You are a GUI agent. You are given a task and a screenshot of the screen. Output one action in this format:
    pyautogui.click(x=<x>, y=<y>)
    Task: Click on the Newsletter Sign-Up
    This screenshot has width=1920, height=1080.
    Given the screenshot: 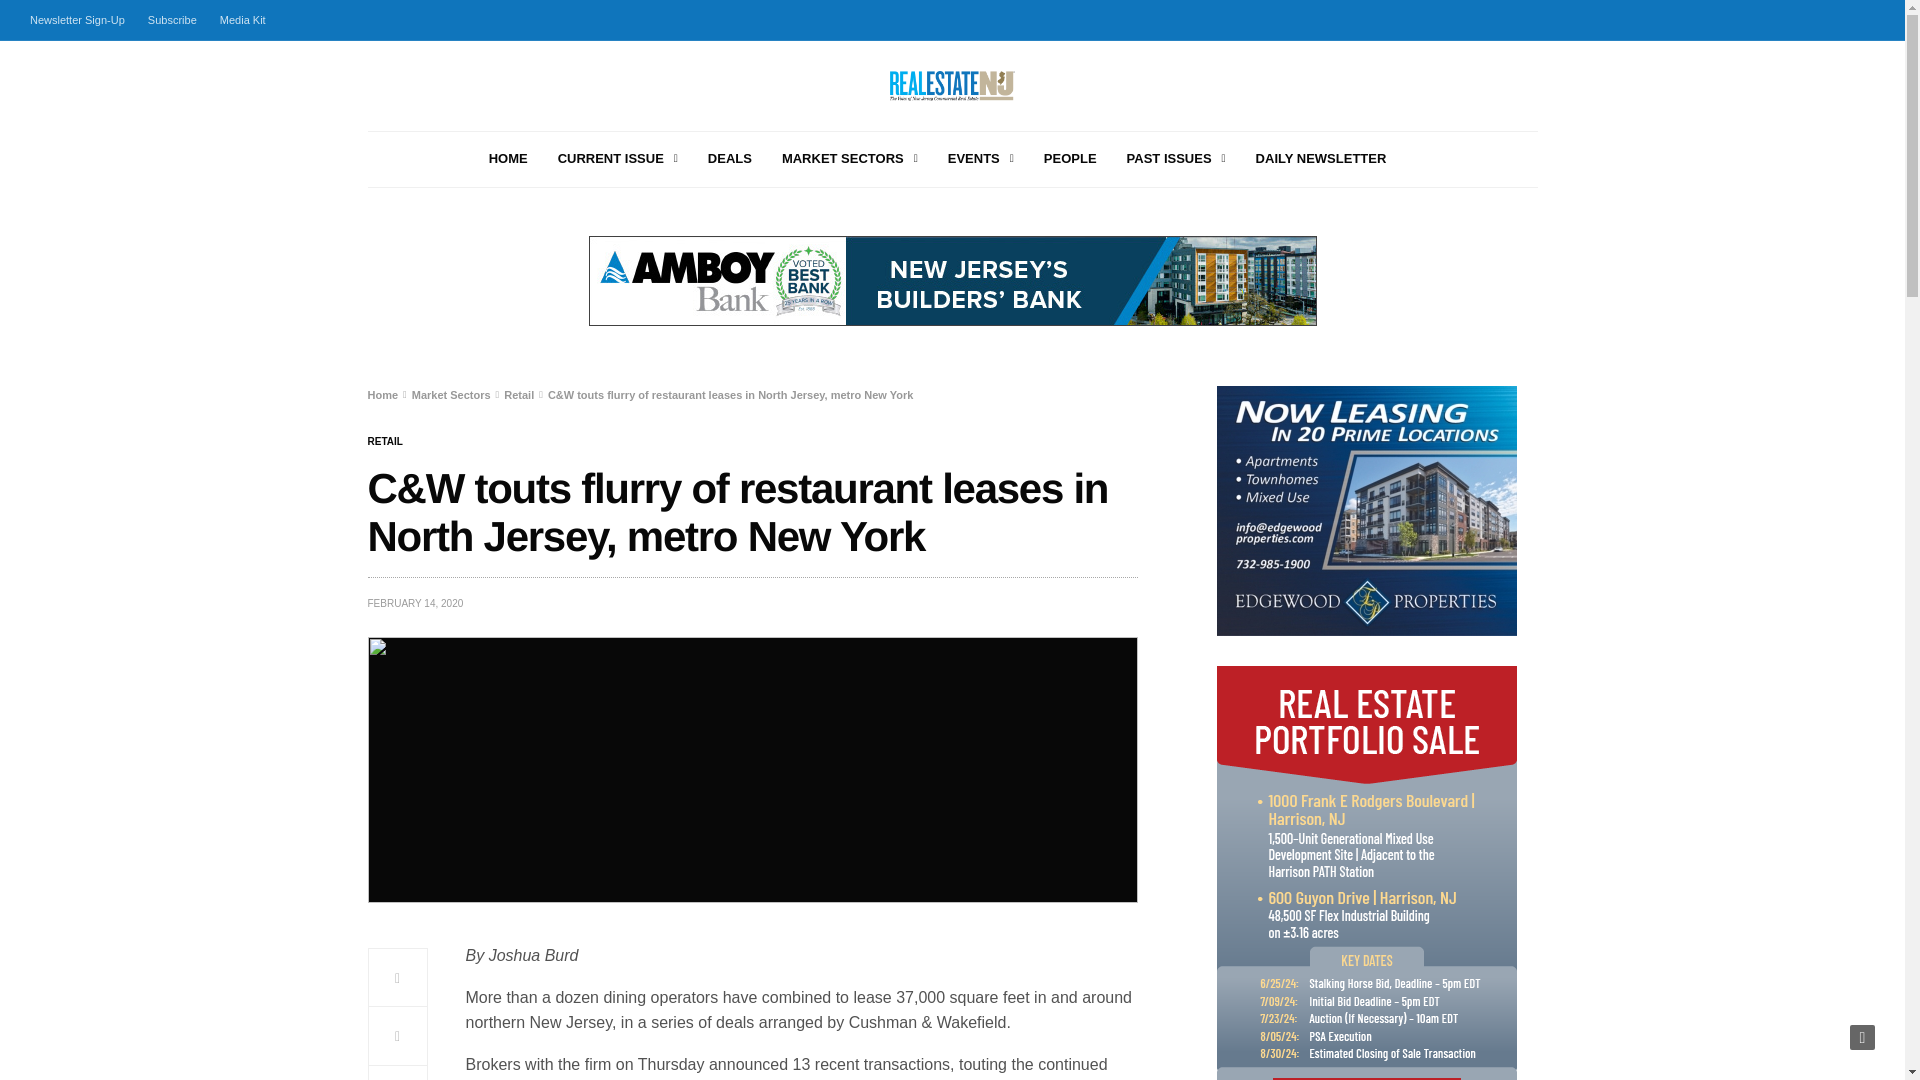 What is the action you would take?
    pyautogui.click(x=82, y=20)
    